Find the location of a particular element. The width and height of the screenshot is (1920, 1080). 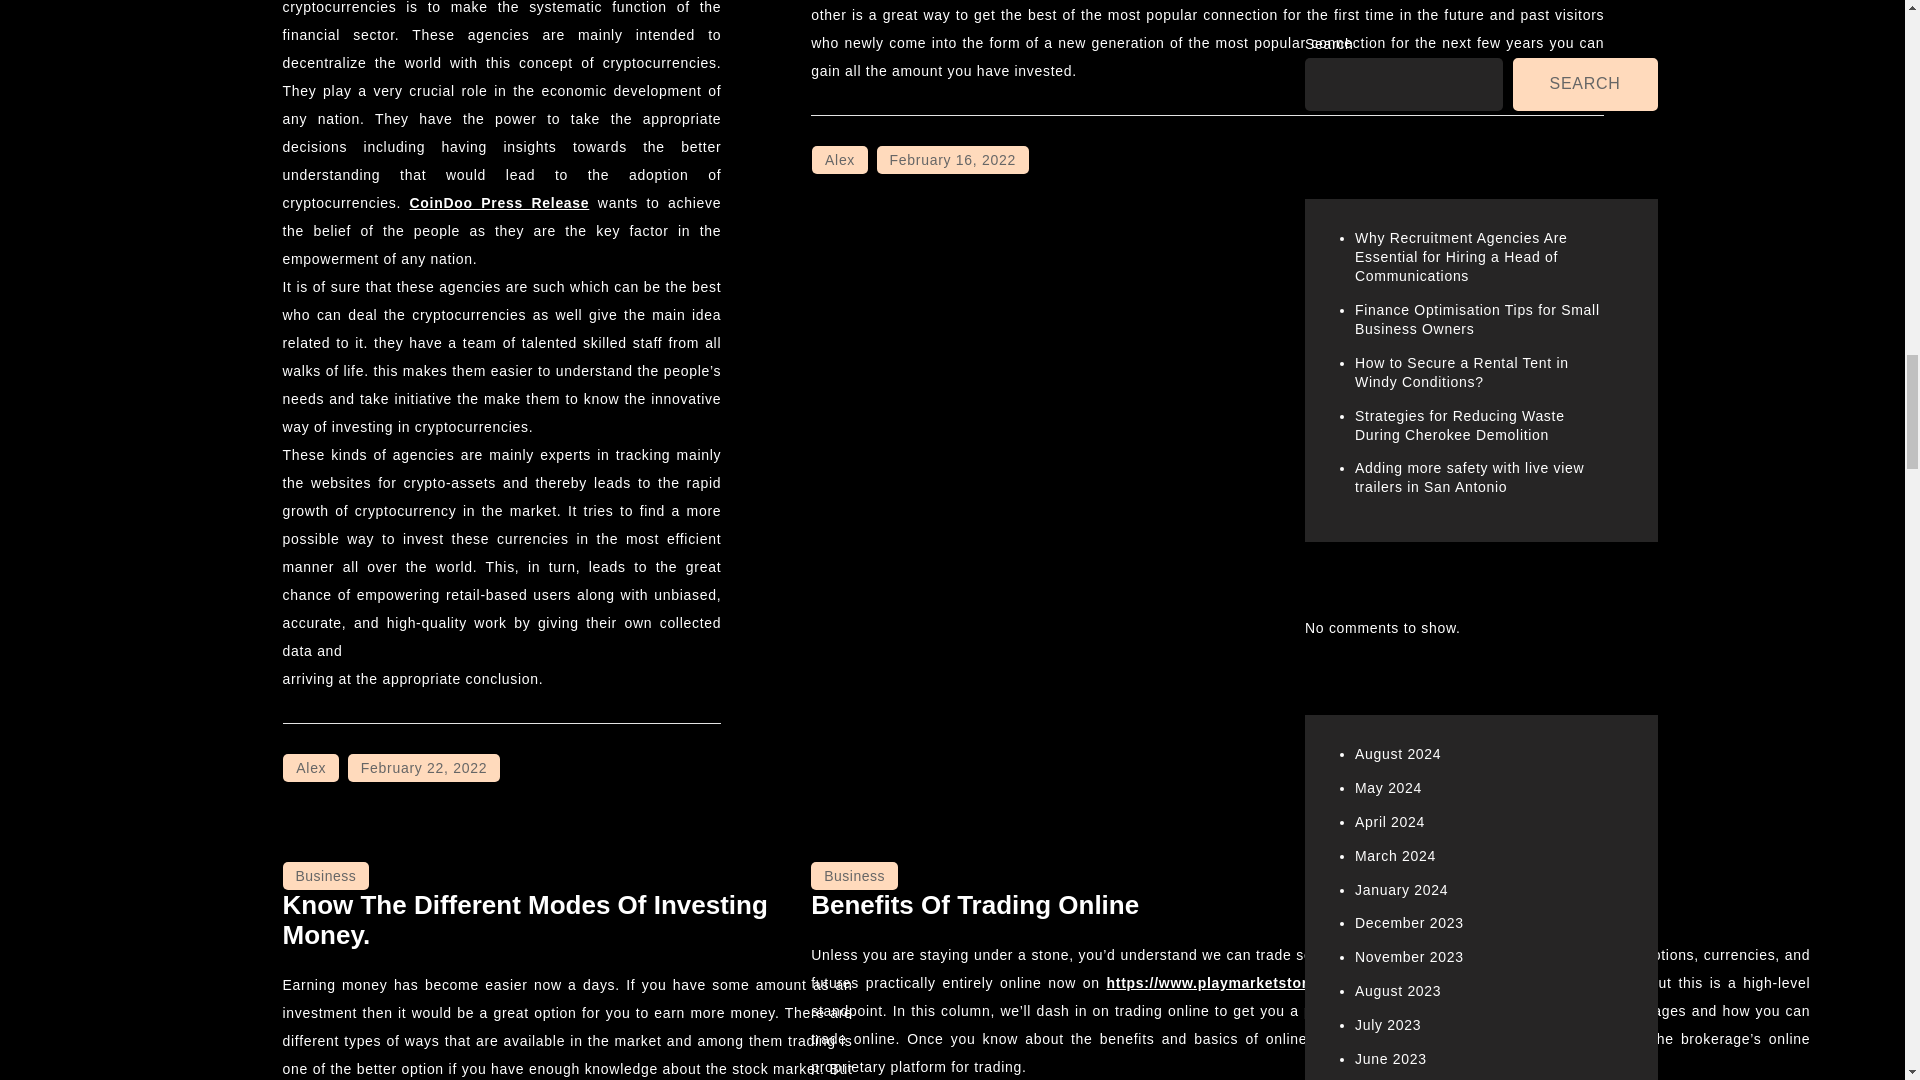

Business is located at coordinates (854, 875).